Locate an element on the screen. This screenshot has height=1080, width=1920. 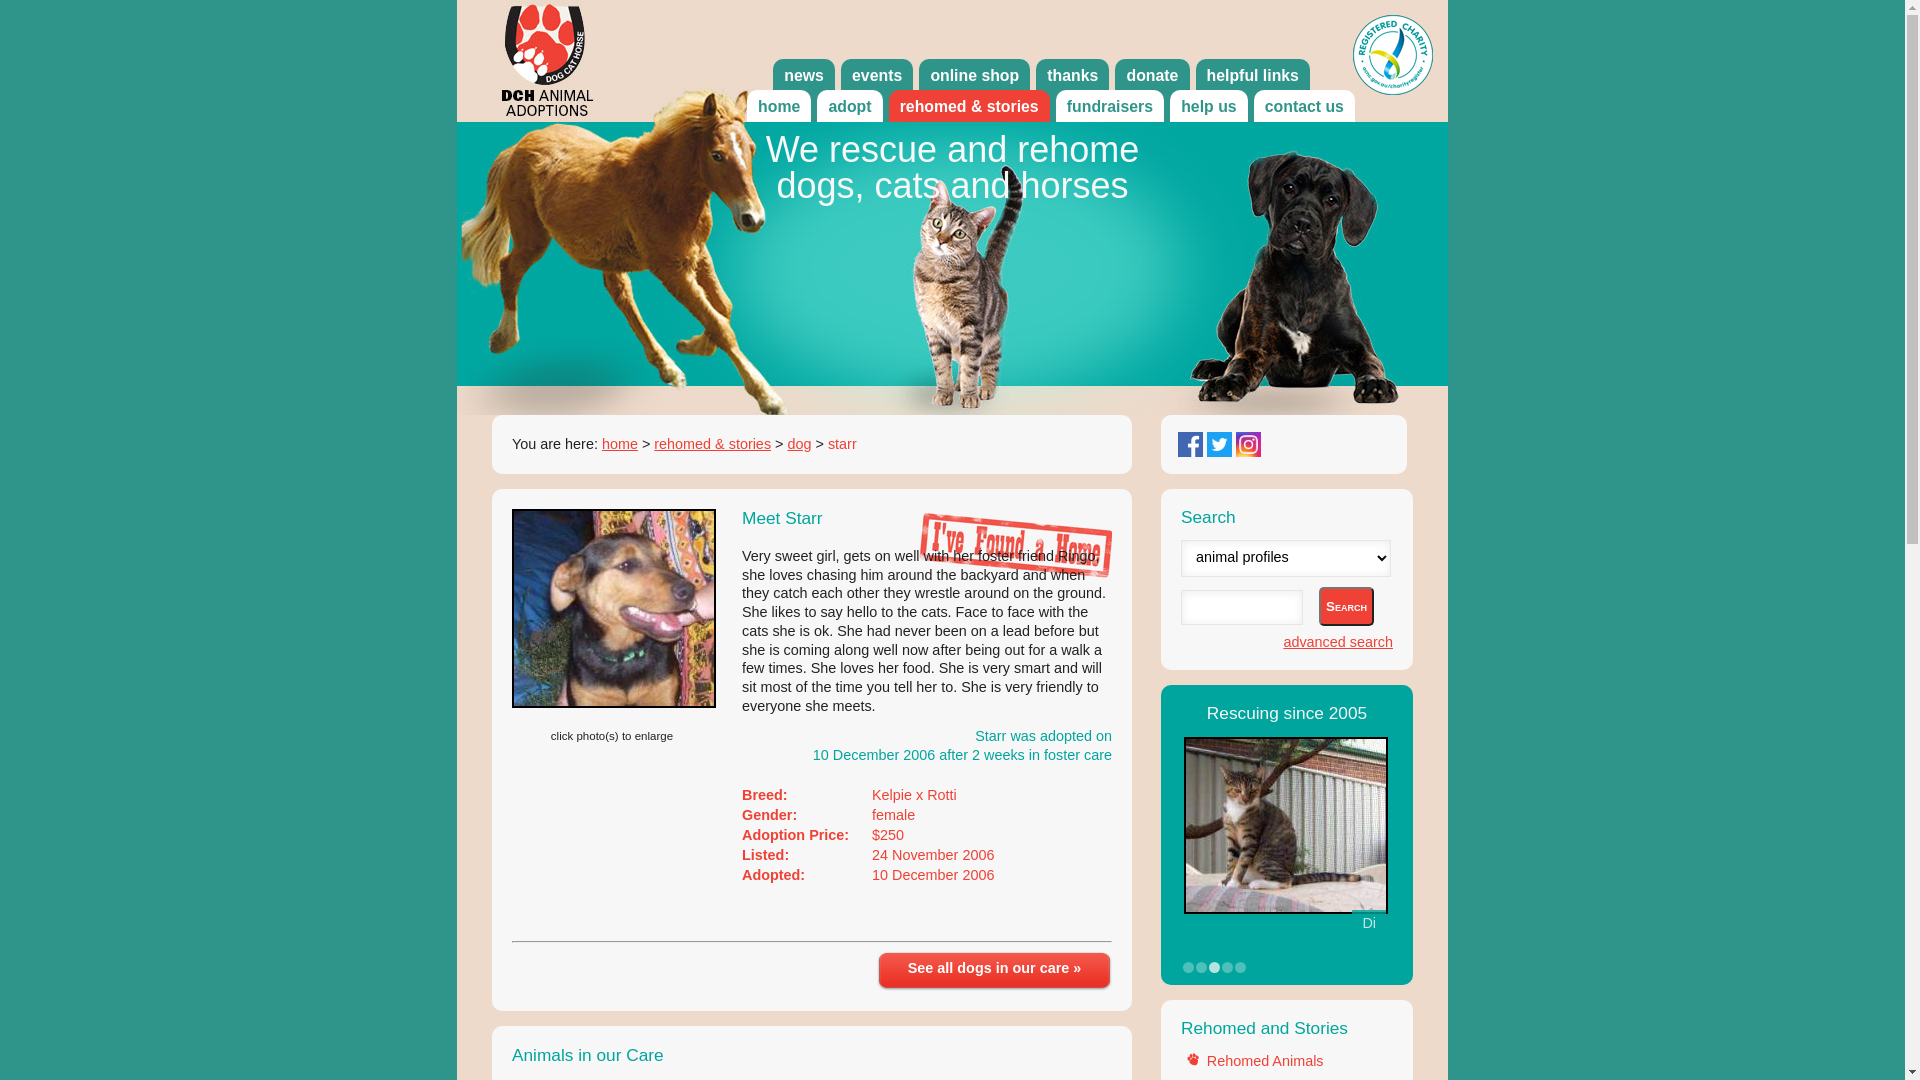
dog is located at coordinates (799, 444).